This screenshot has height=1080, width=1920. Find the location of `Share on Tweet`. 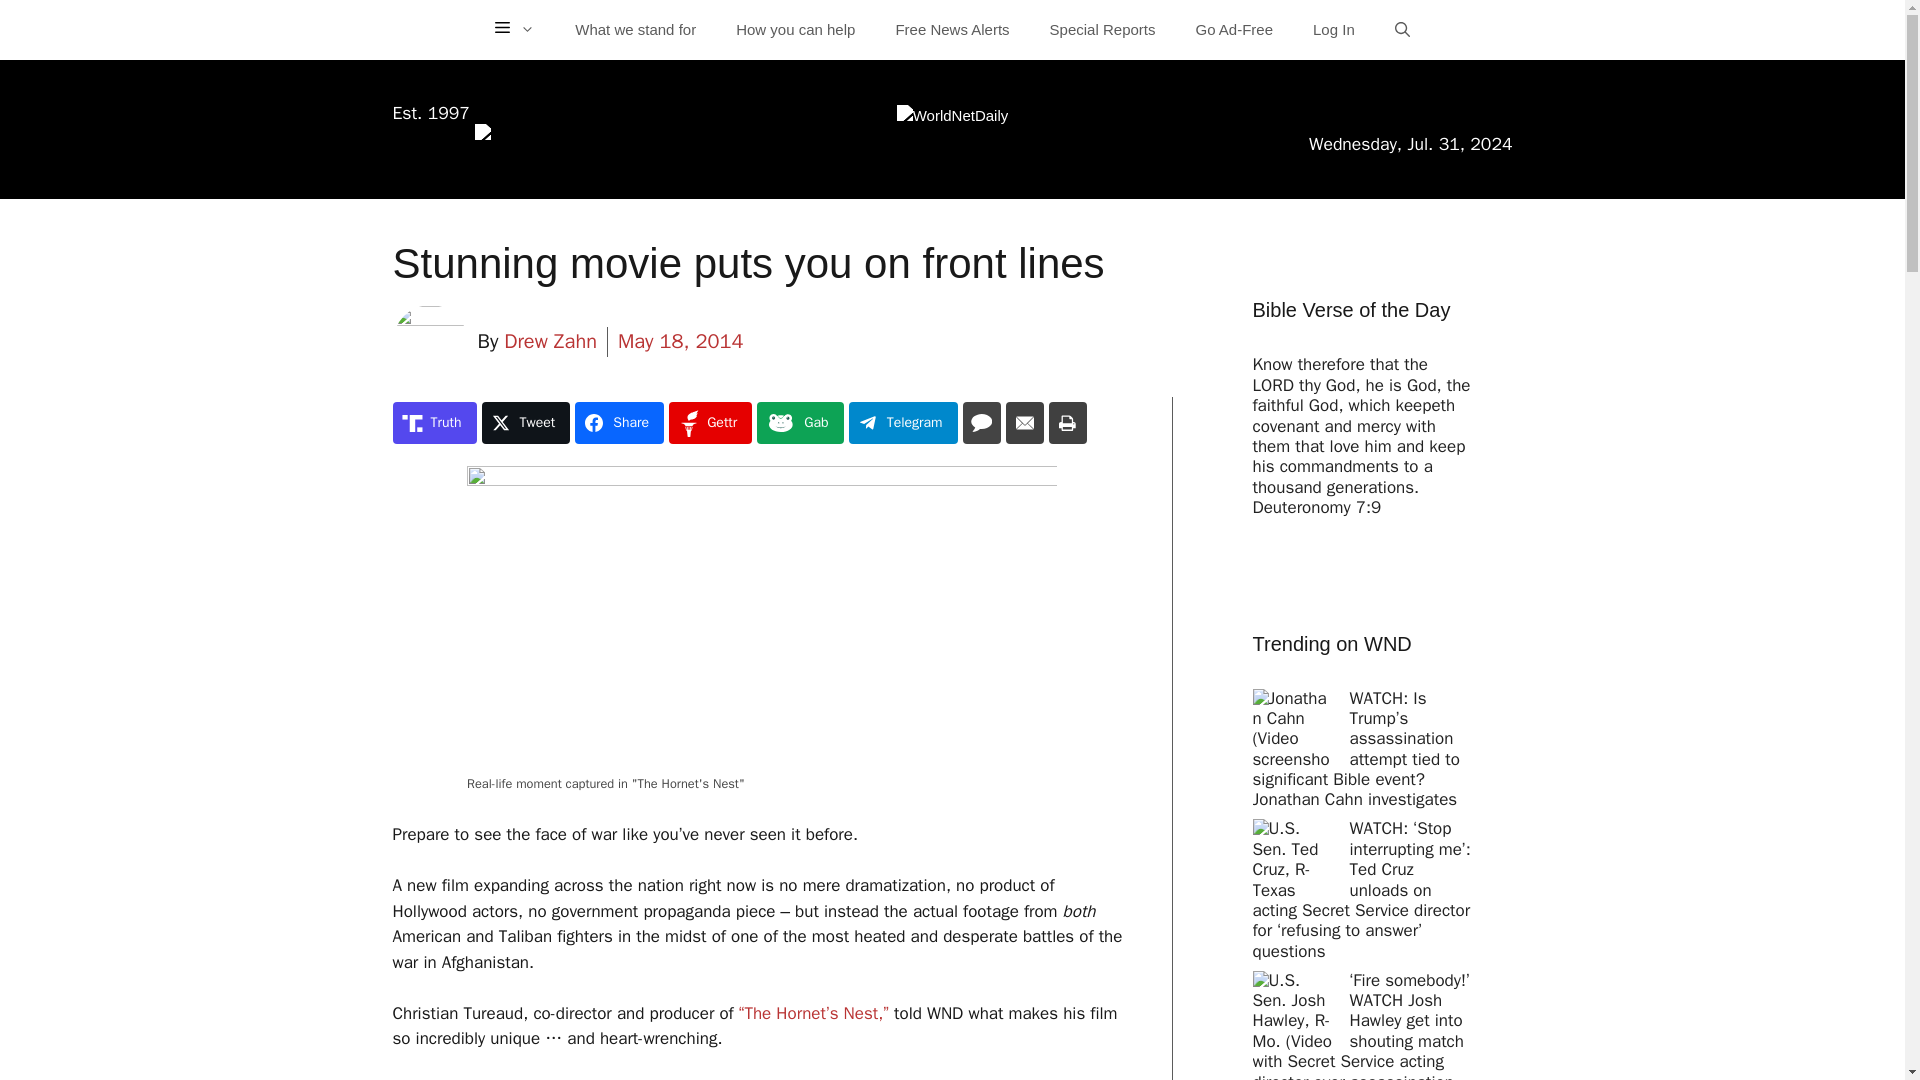

Share on Tweet is located at coordinates (526, 422).